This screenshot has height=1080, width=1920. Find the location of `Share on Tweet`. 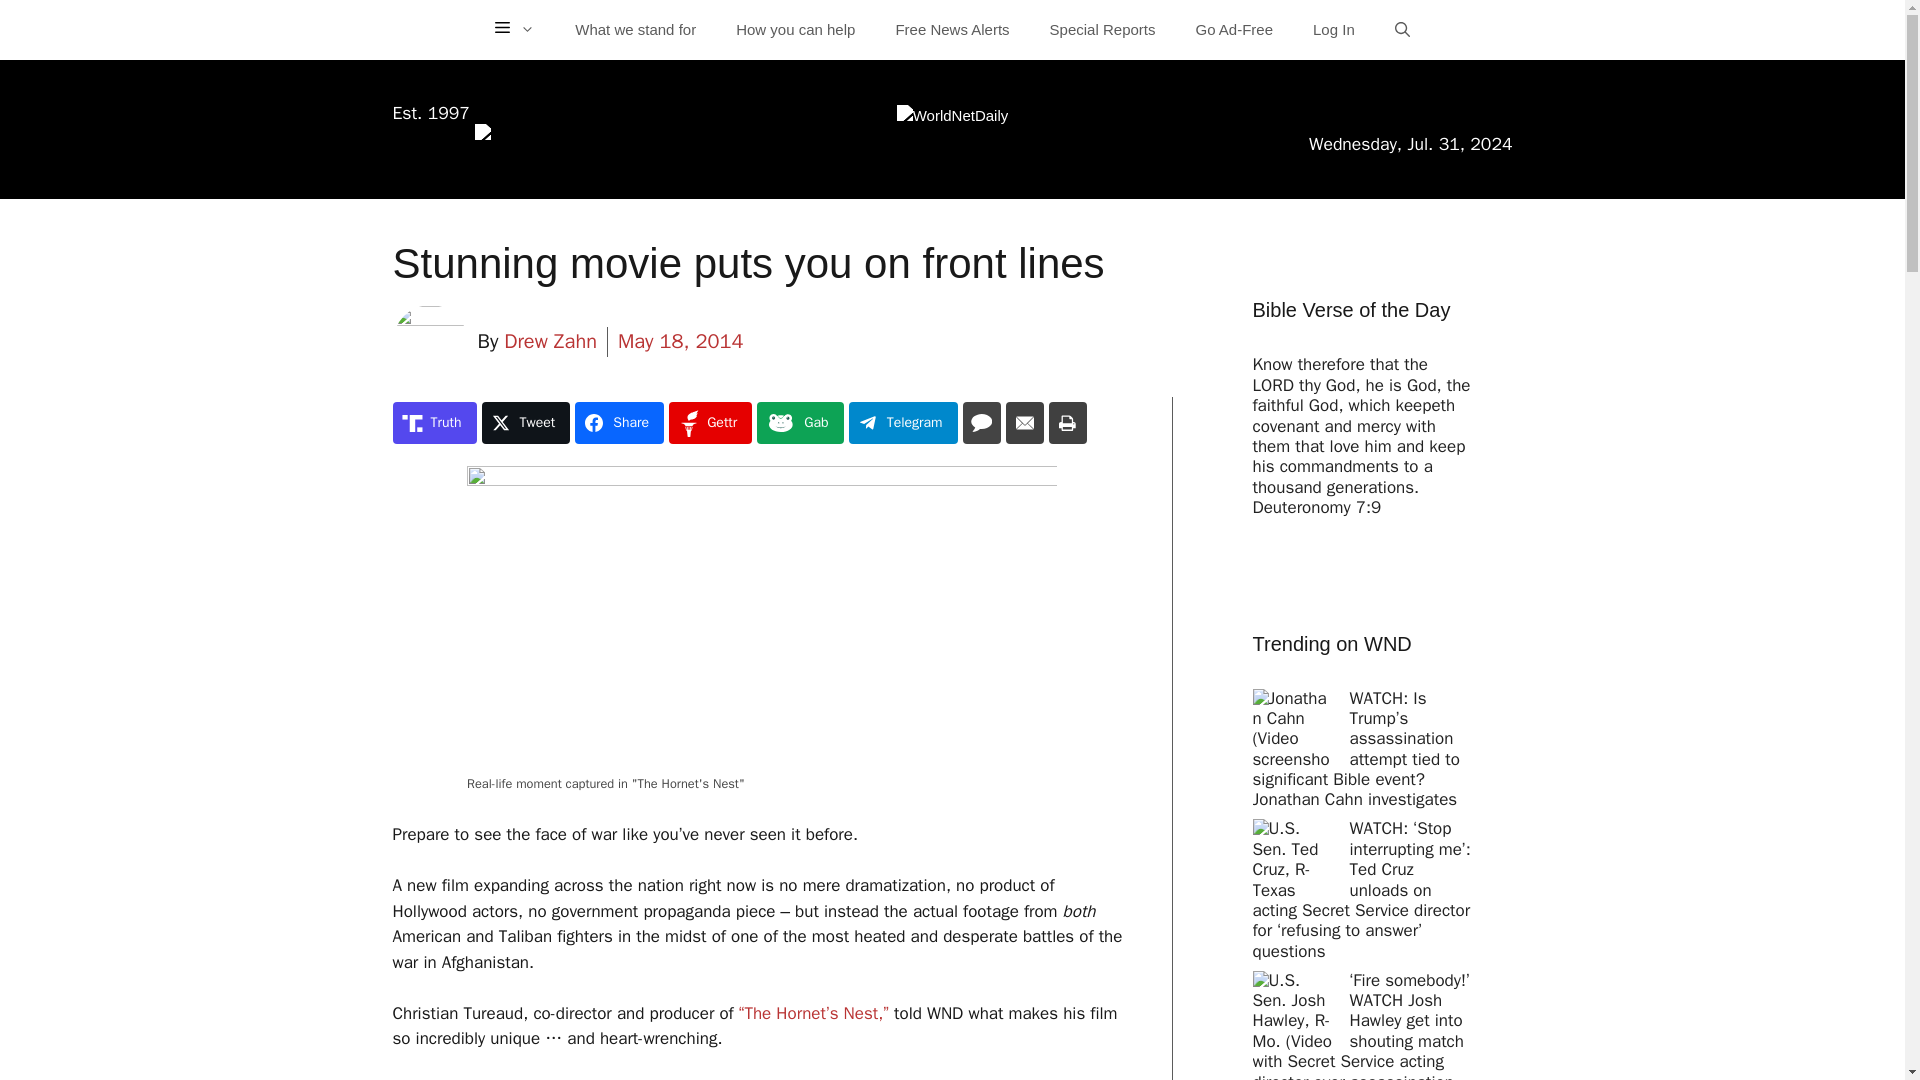

Share on Tweet is located at coordinates (526, 422).